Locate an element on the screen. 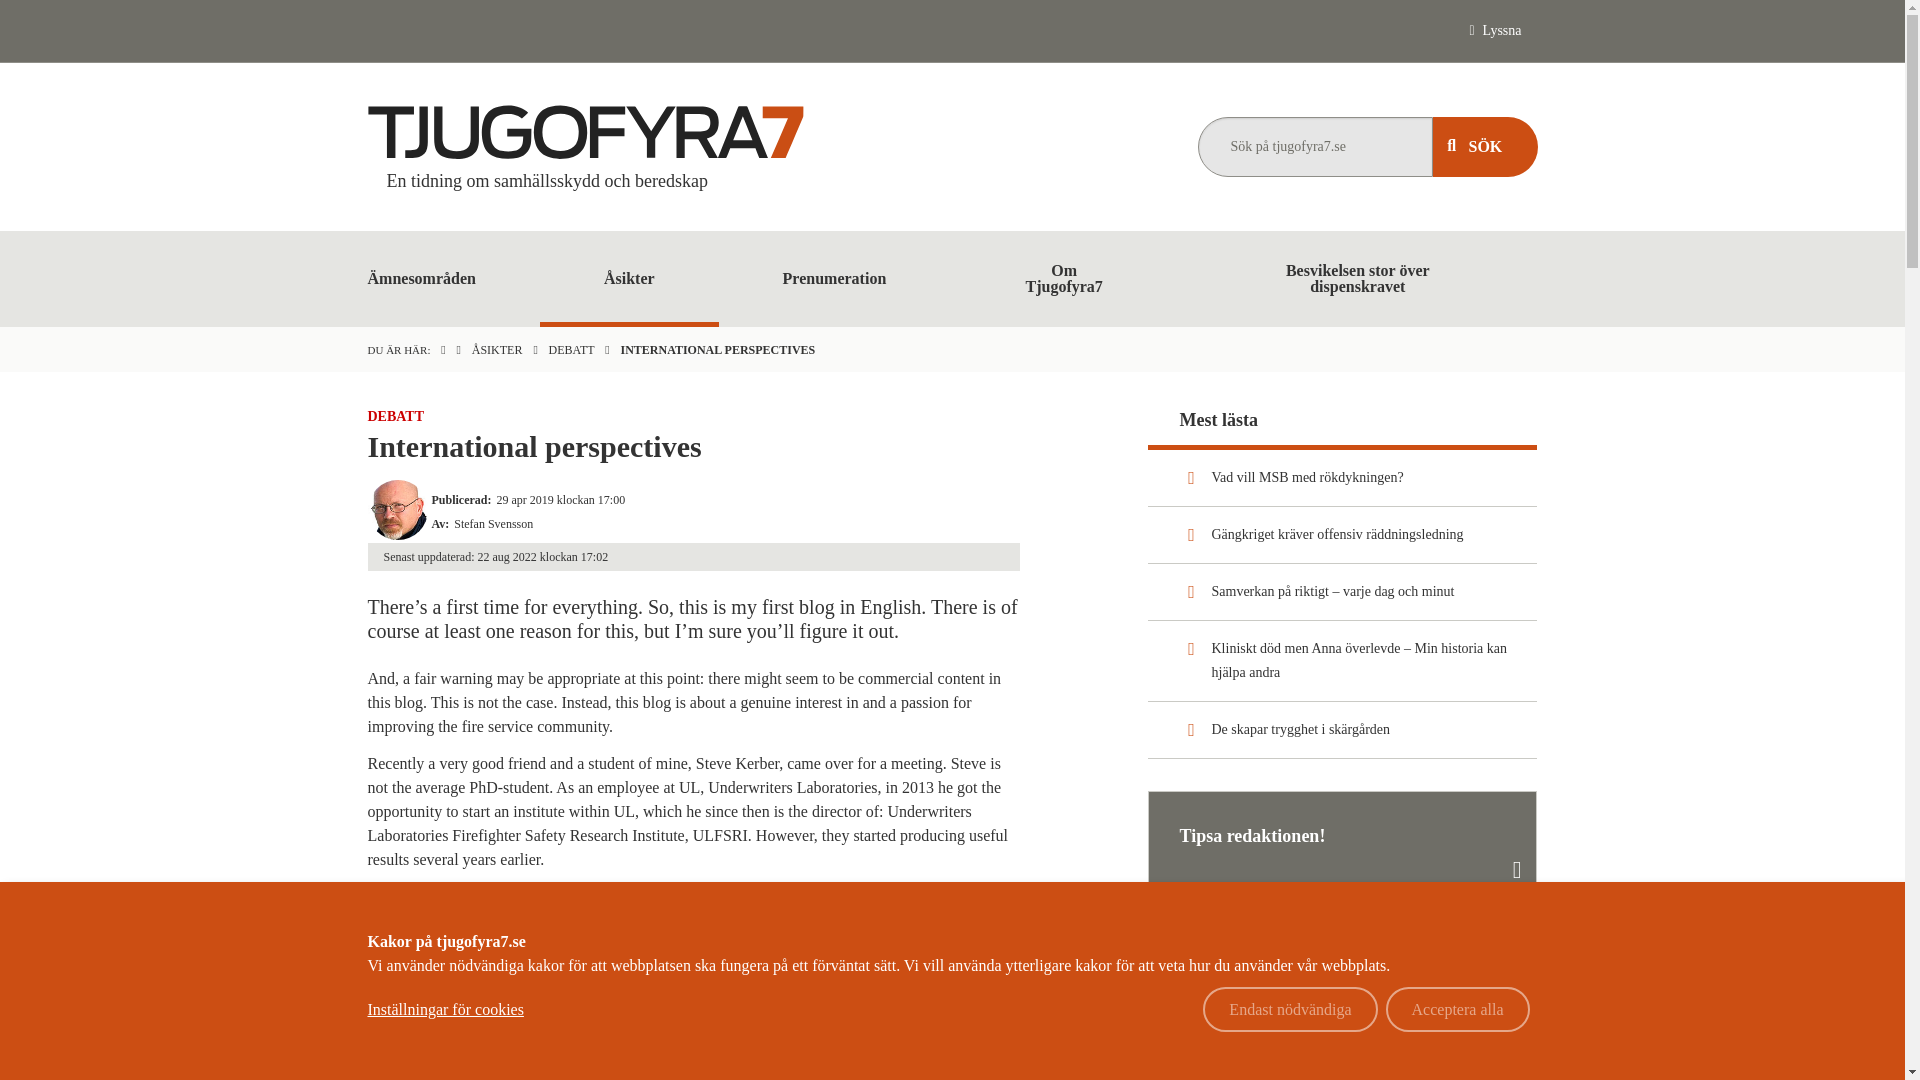  Prenumeration is located at coordinates (834, 279).